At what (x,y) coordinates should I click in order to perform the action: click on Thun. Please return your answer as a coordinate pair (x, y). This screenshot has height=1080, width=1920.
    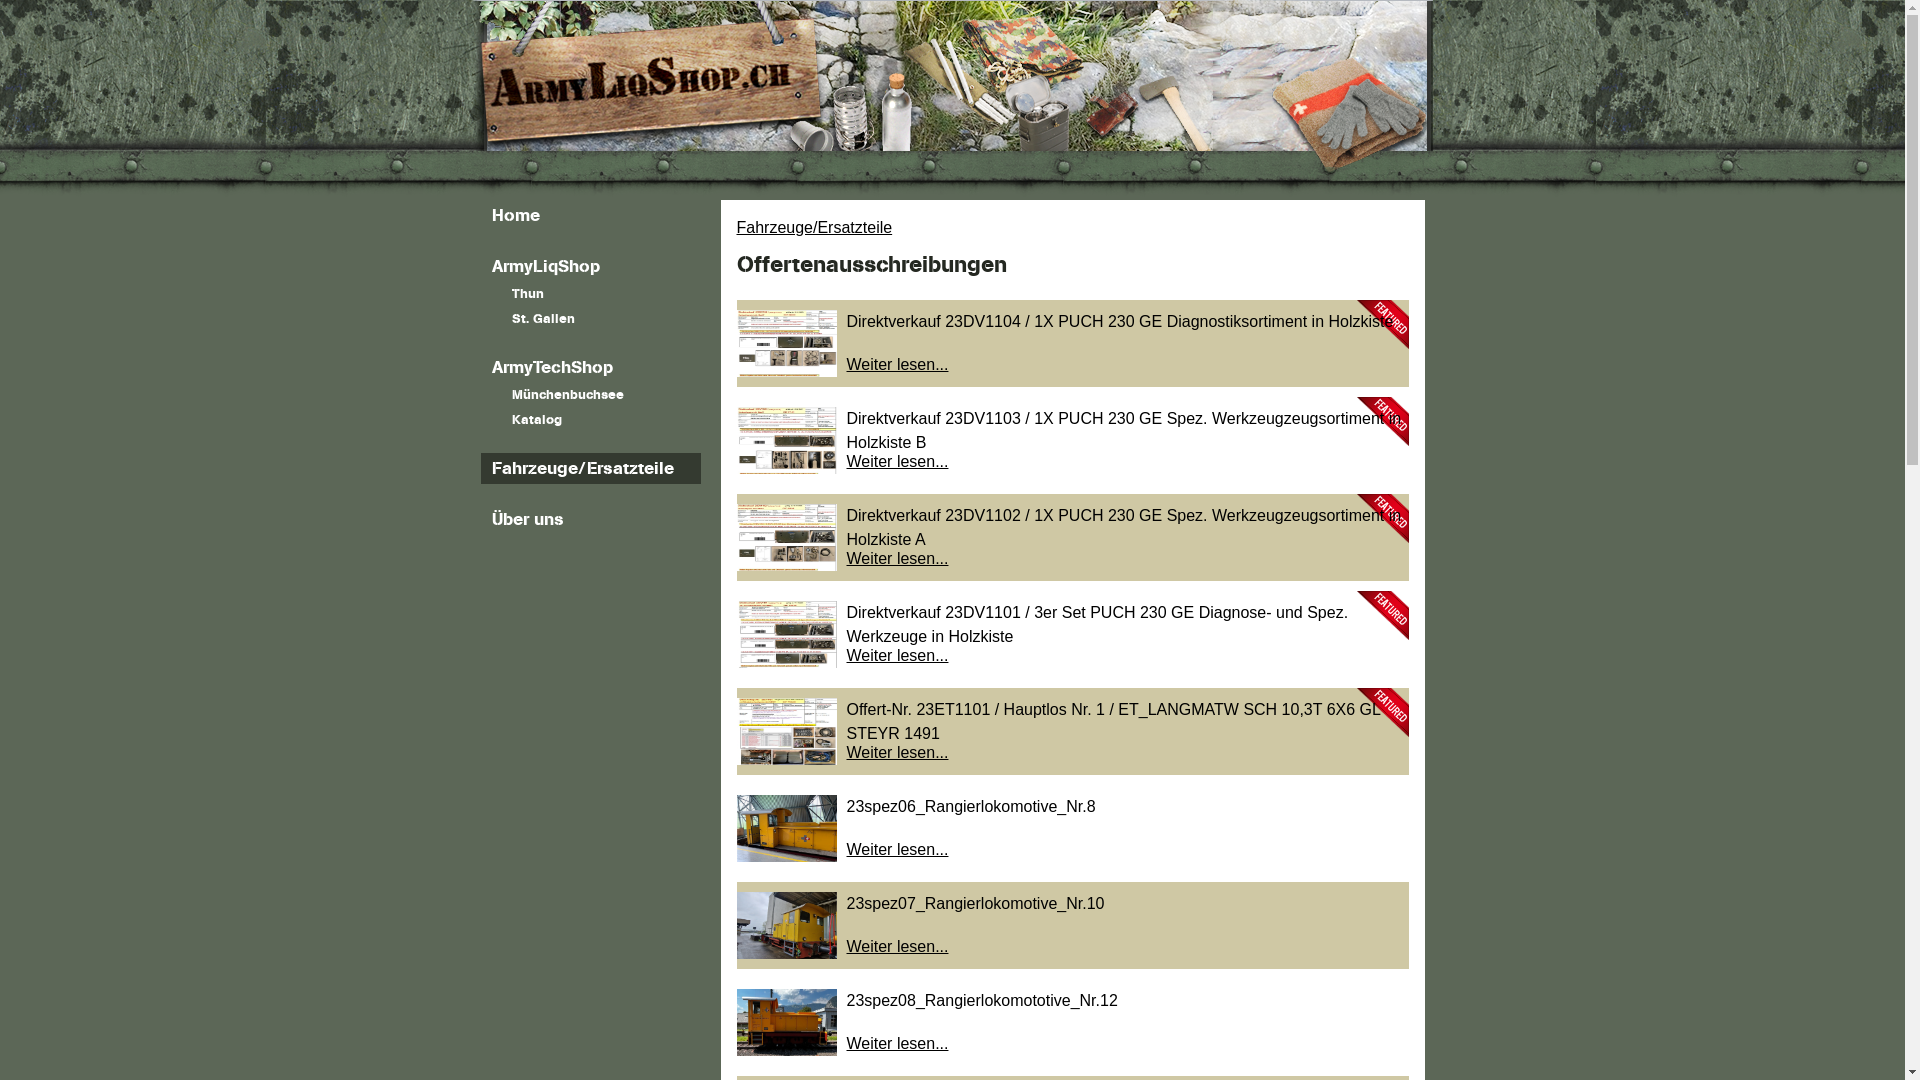
    Looking at the image, I should click on (590, 294).